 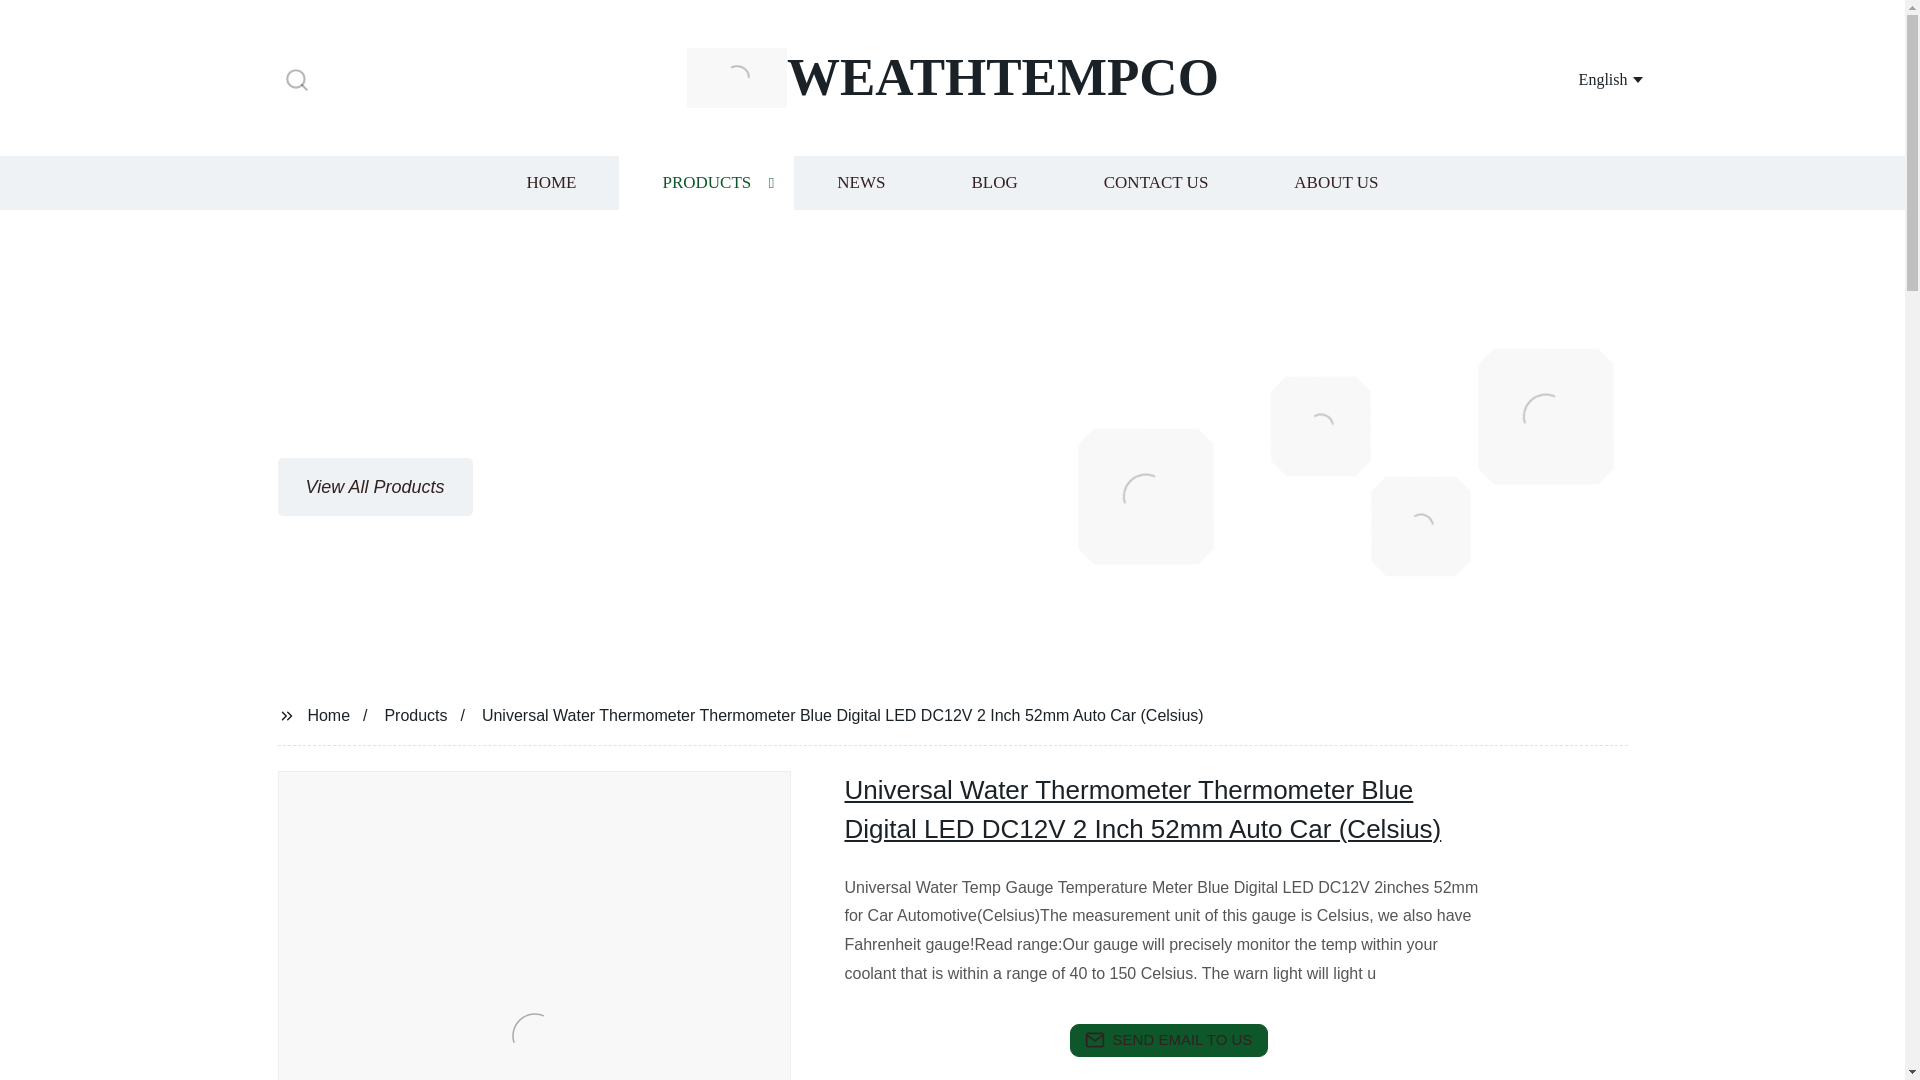 What do you see at coordinates (550, 182) in the screenshot?
I see `CONTACT US` at bounding box center [550, 182].